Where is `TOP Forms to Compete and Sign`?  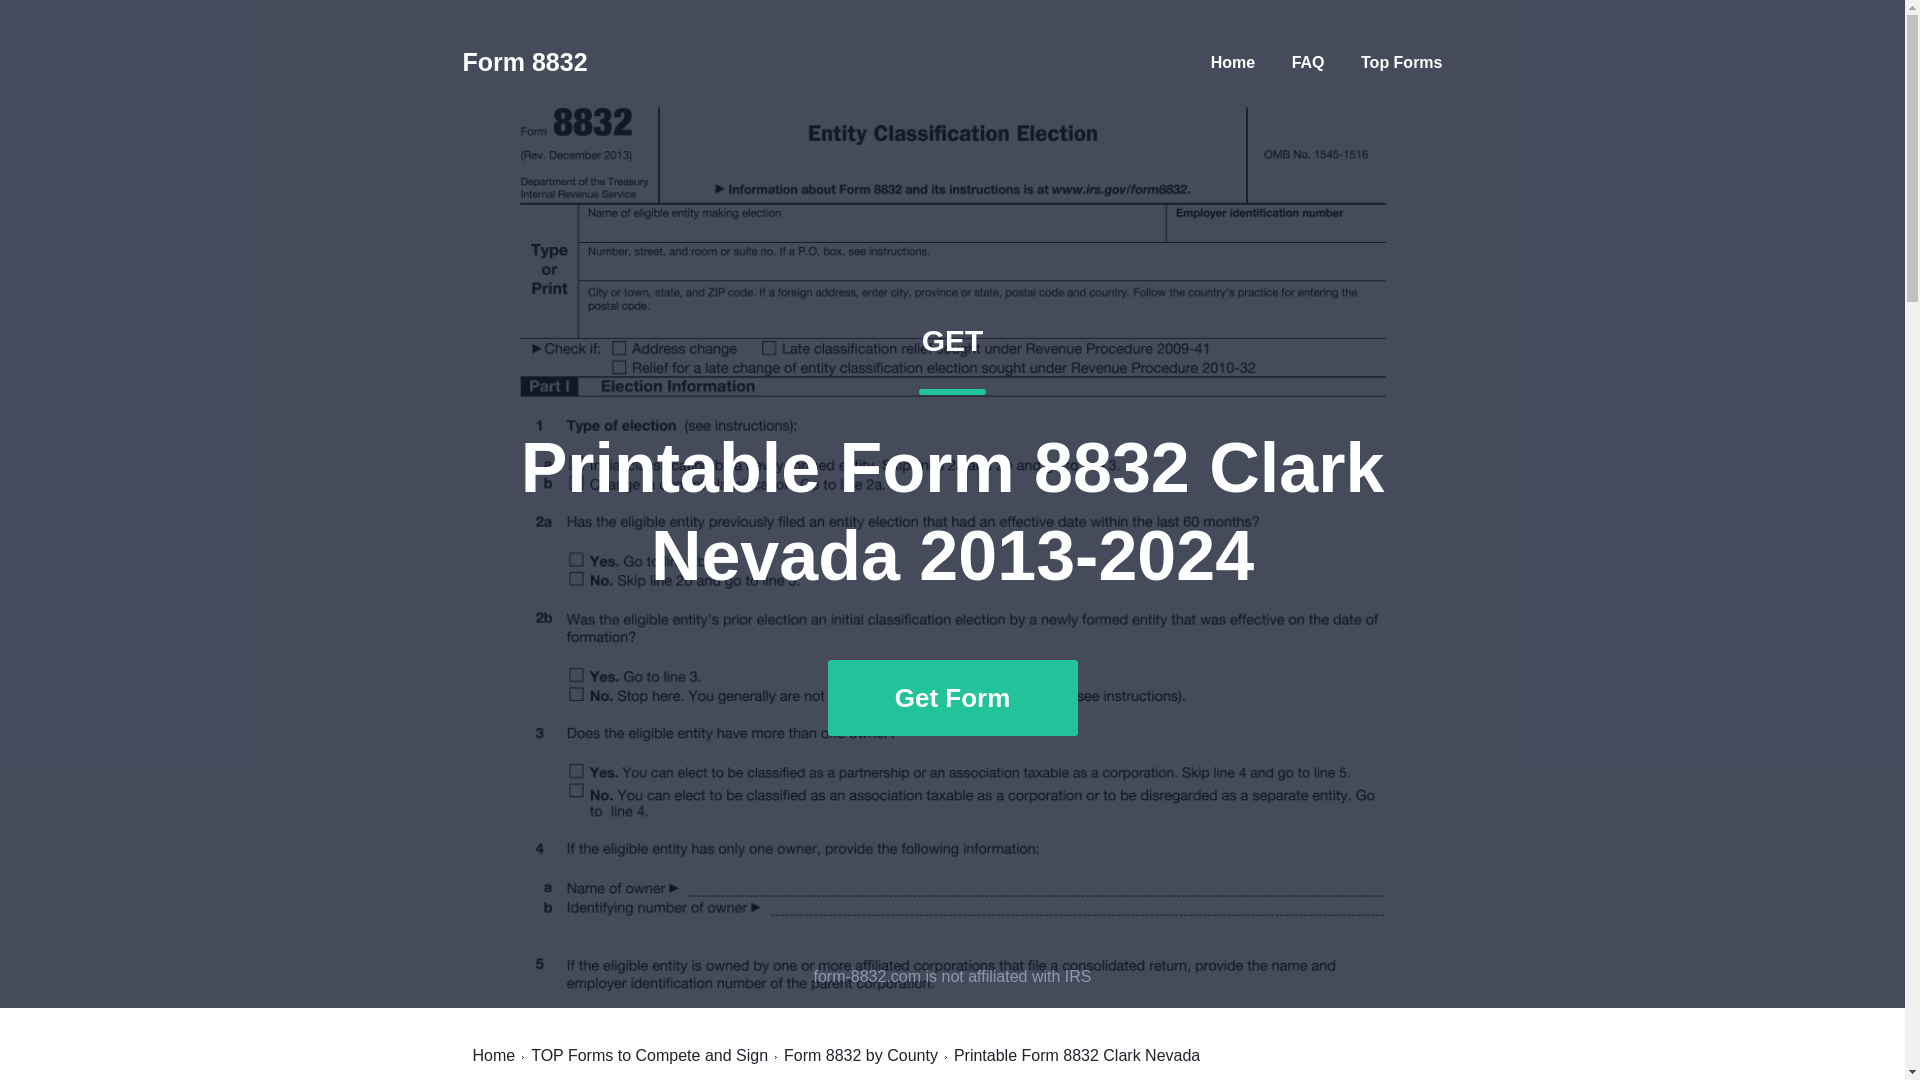
TOP Forms to Compete and Sign is located at coordinates (1233, 62).